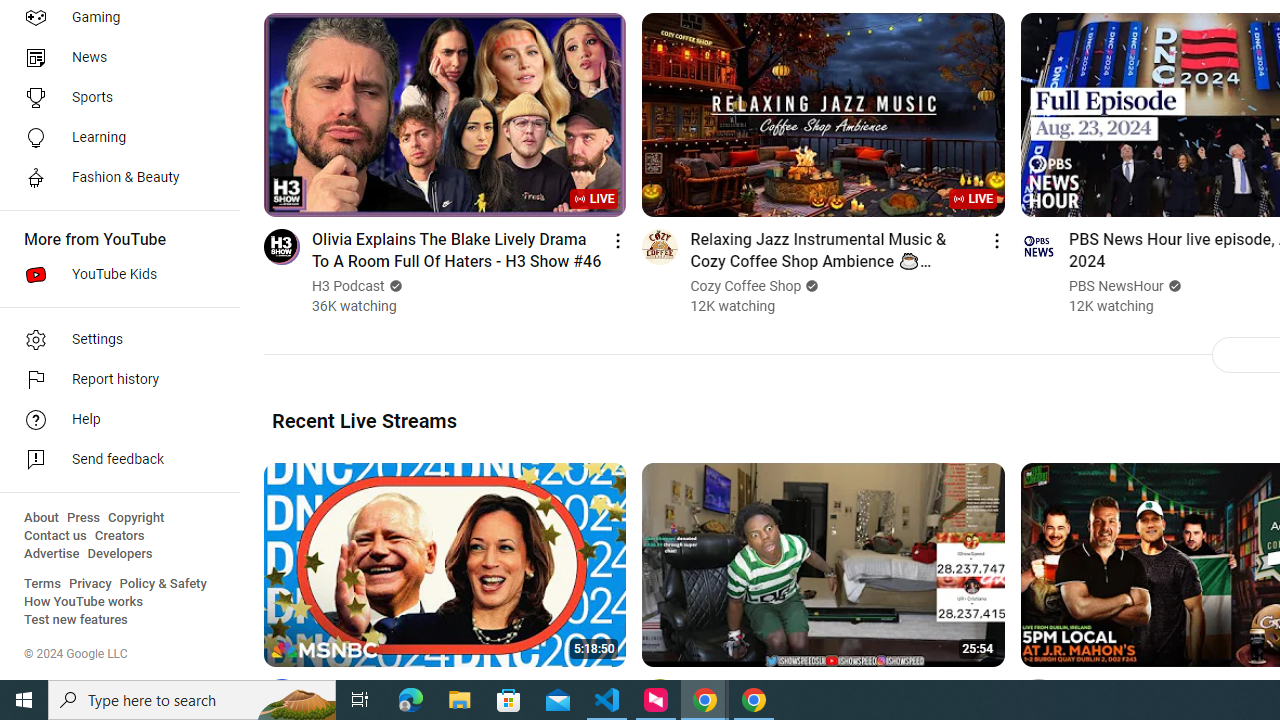 The height and width of the screenshot is (720, 1280). I want to click on About, so click(41, 518).